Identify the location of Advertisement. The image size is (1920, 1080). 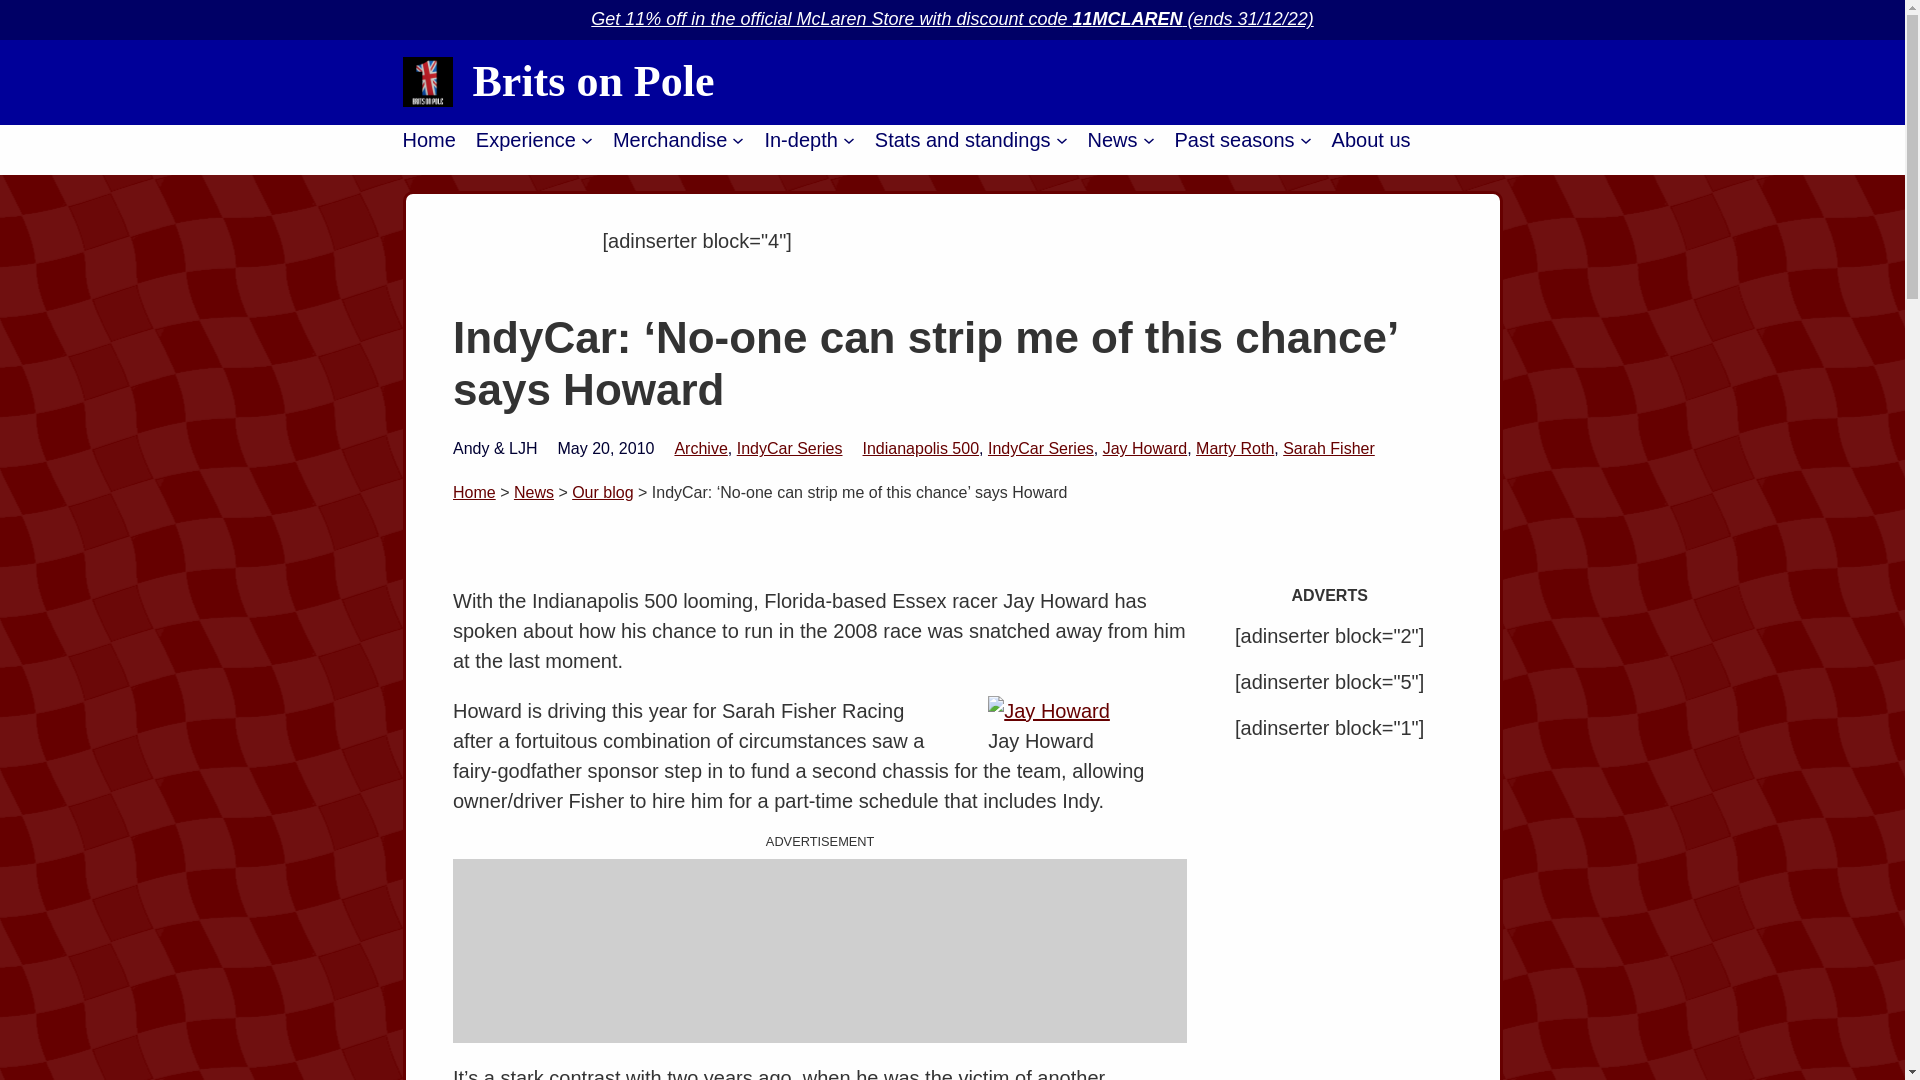
(820, 950).